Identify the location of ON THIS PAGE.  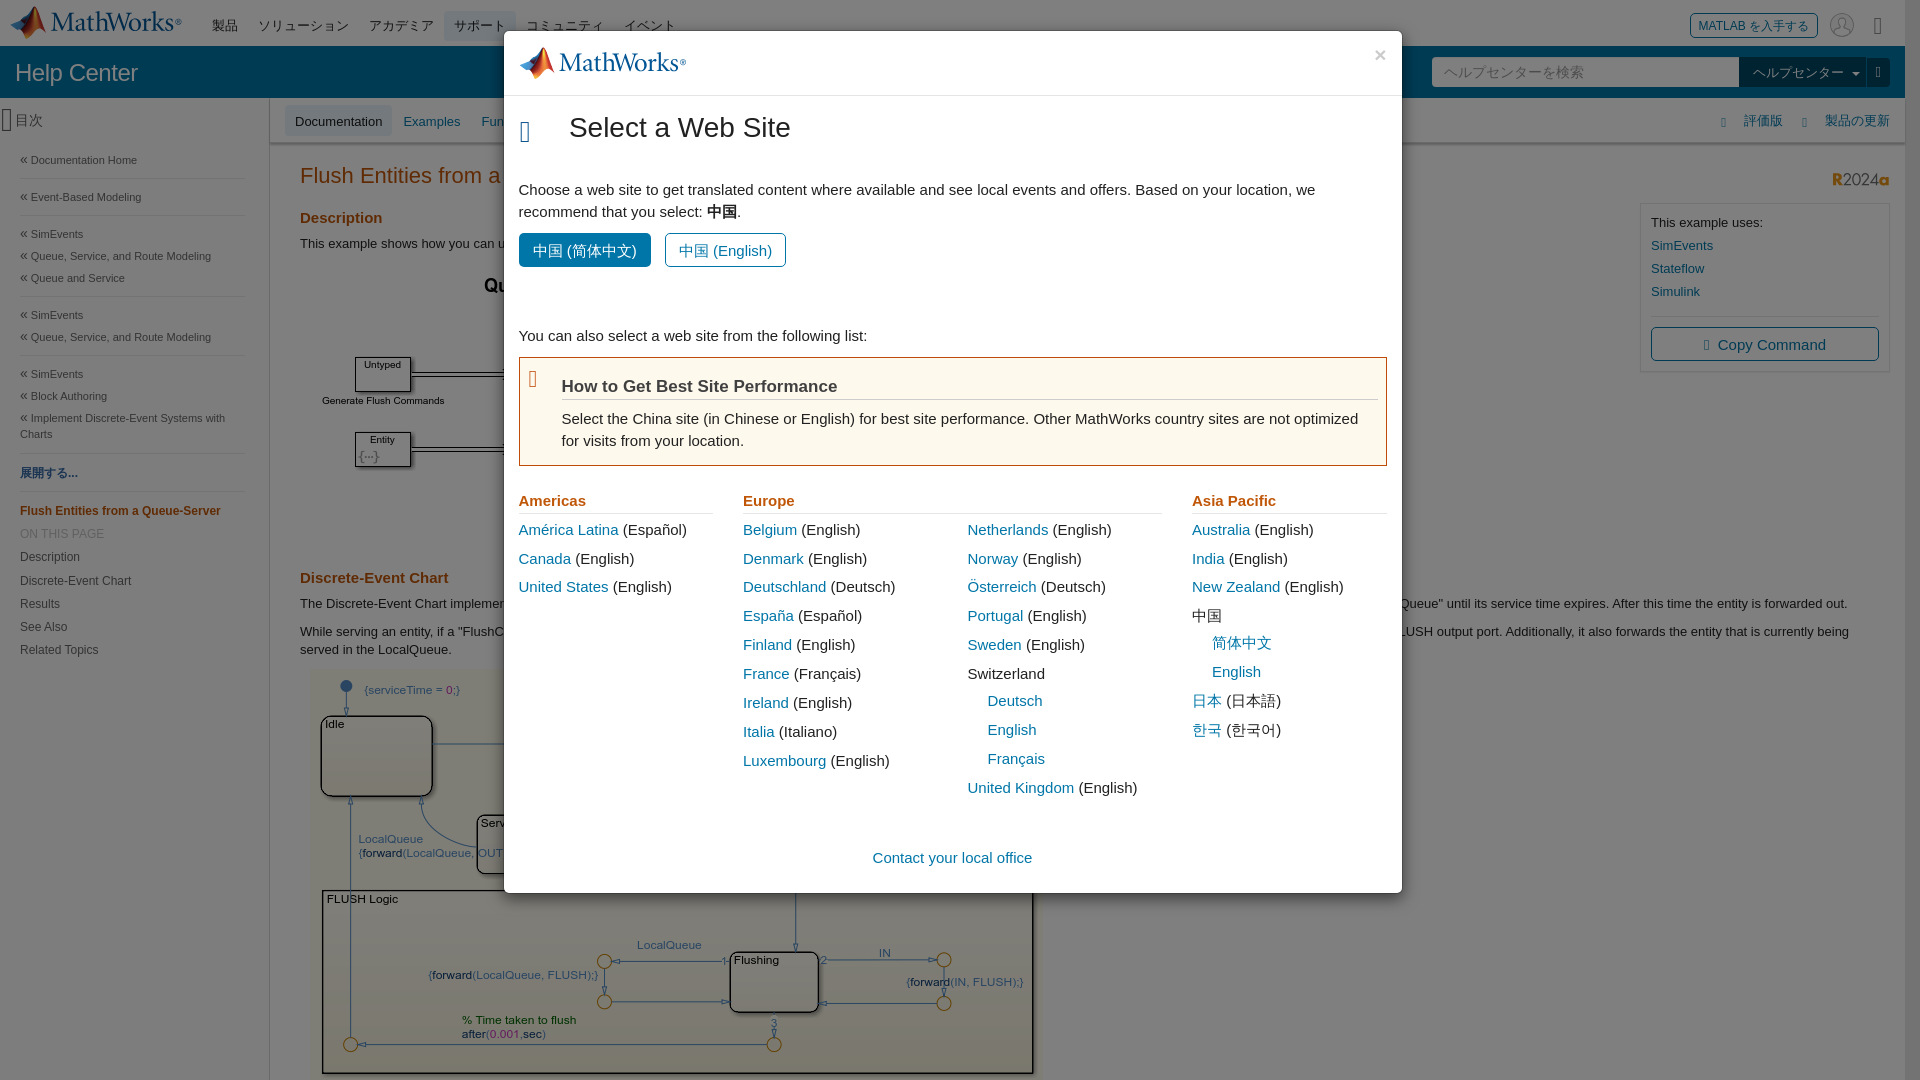
(132, 534).